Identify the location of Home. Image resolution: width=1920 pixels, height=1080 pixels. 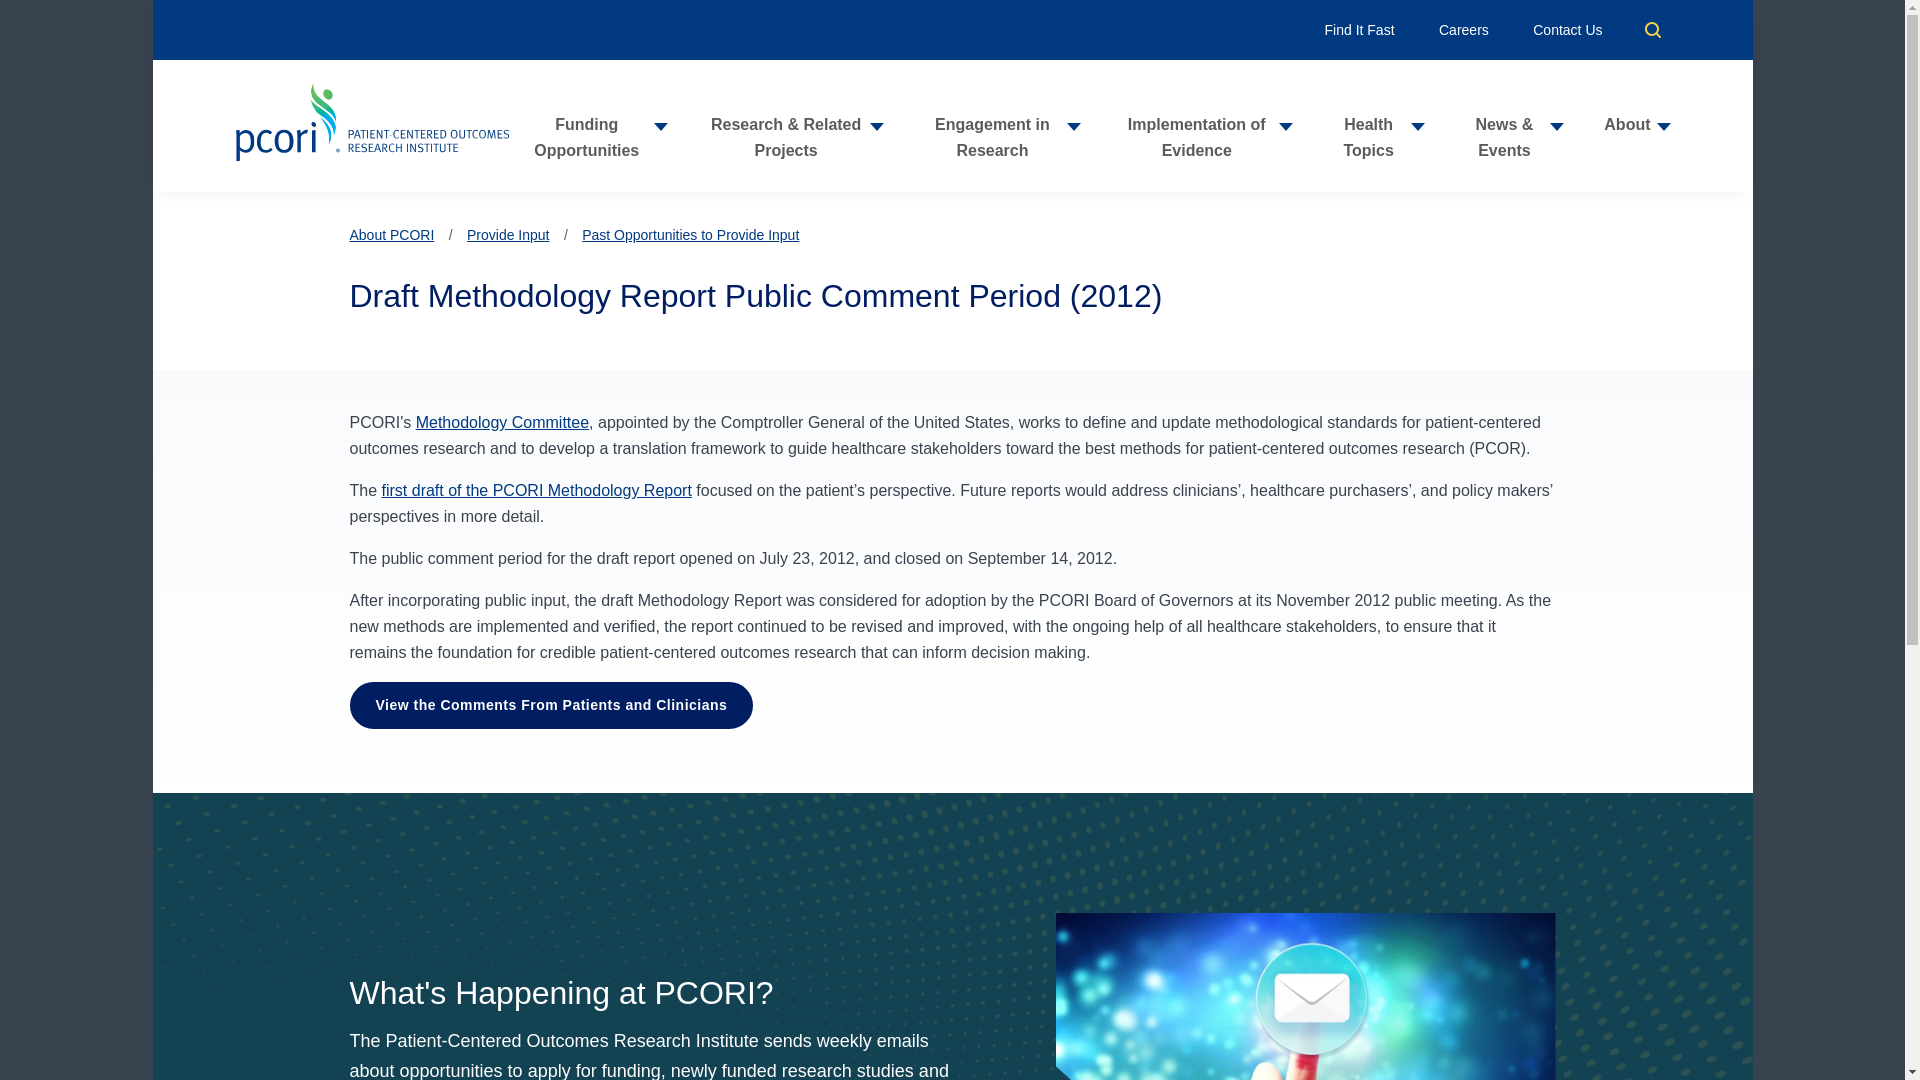
(371, 126).